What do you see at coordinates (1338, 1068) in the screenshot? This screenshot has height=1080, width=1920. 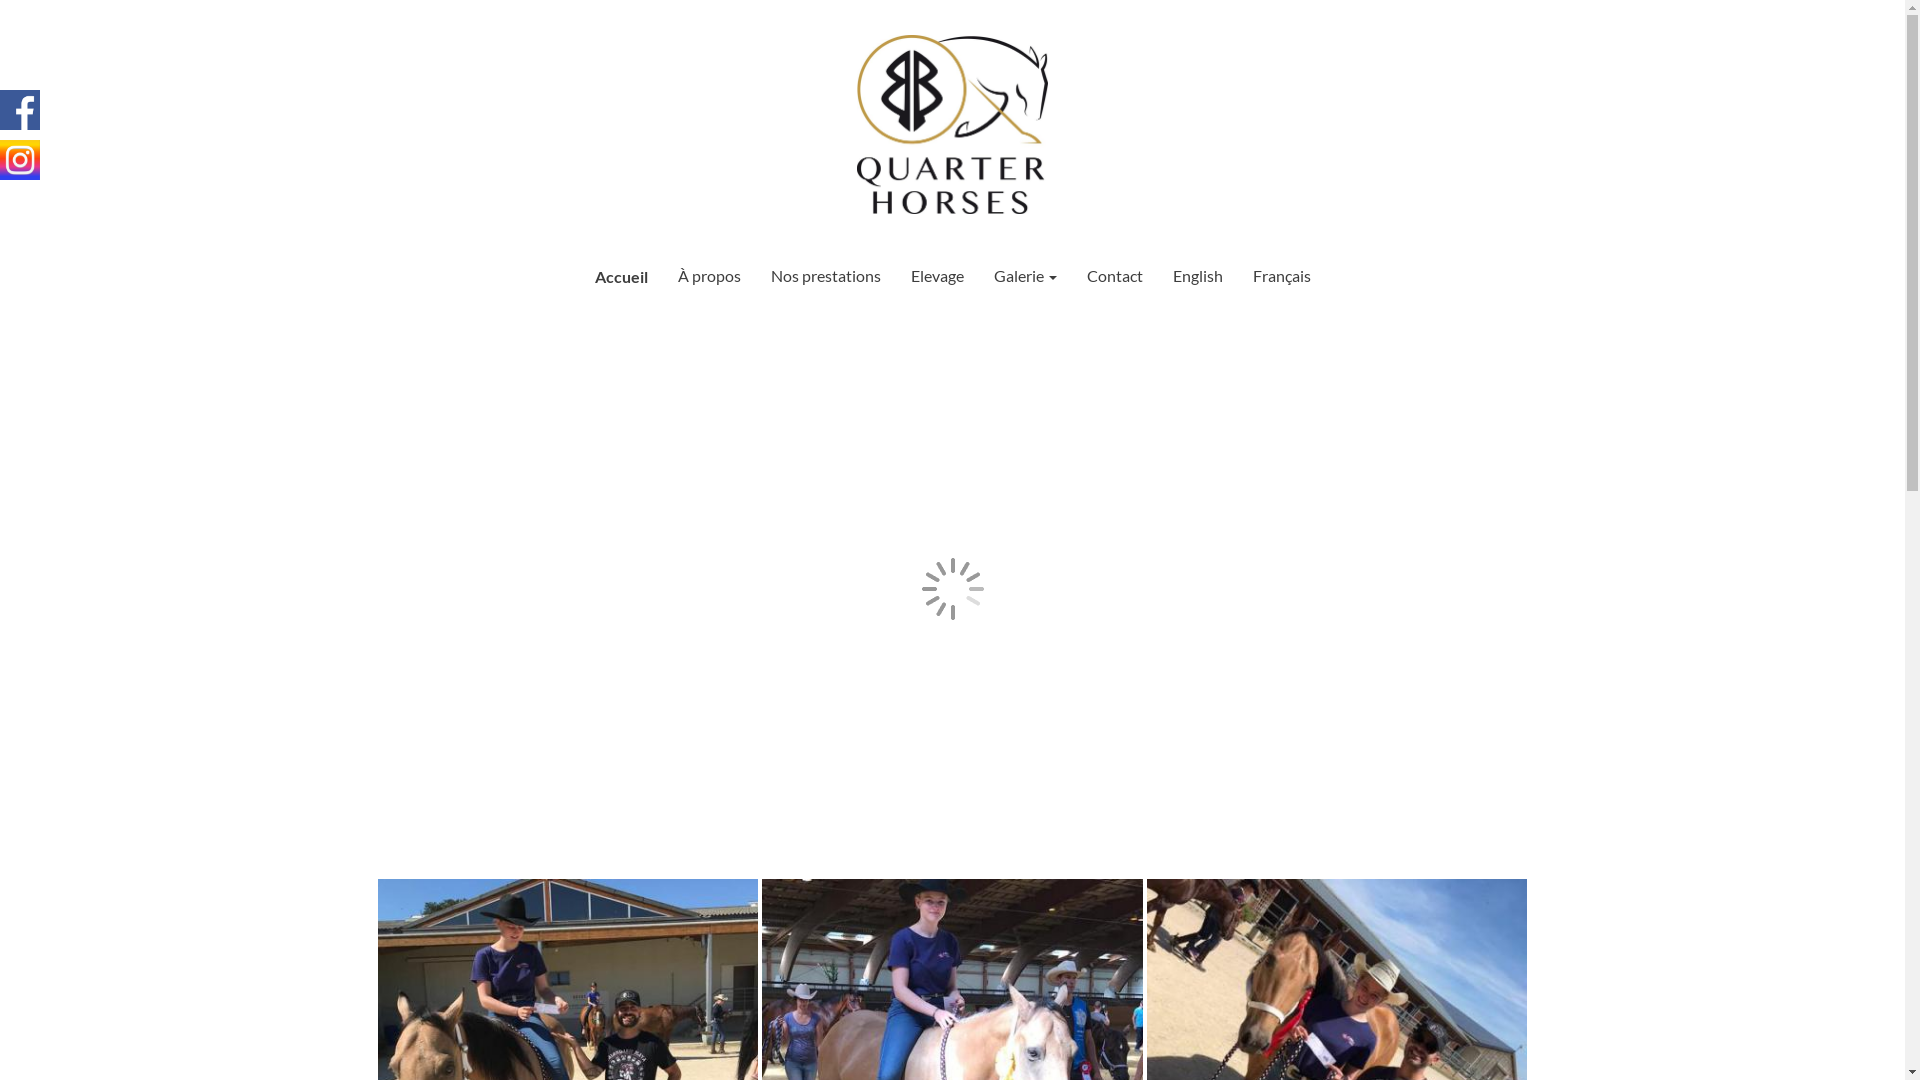 I see `2019 Swiss Slide` at bounding box center [1338, 1068].